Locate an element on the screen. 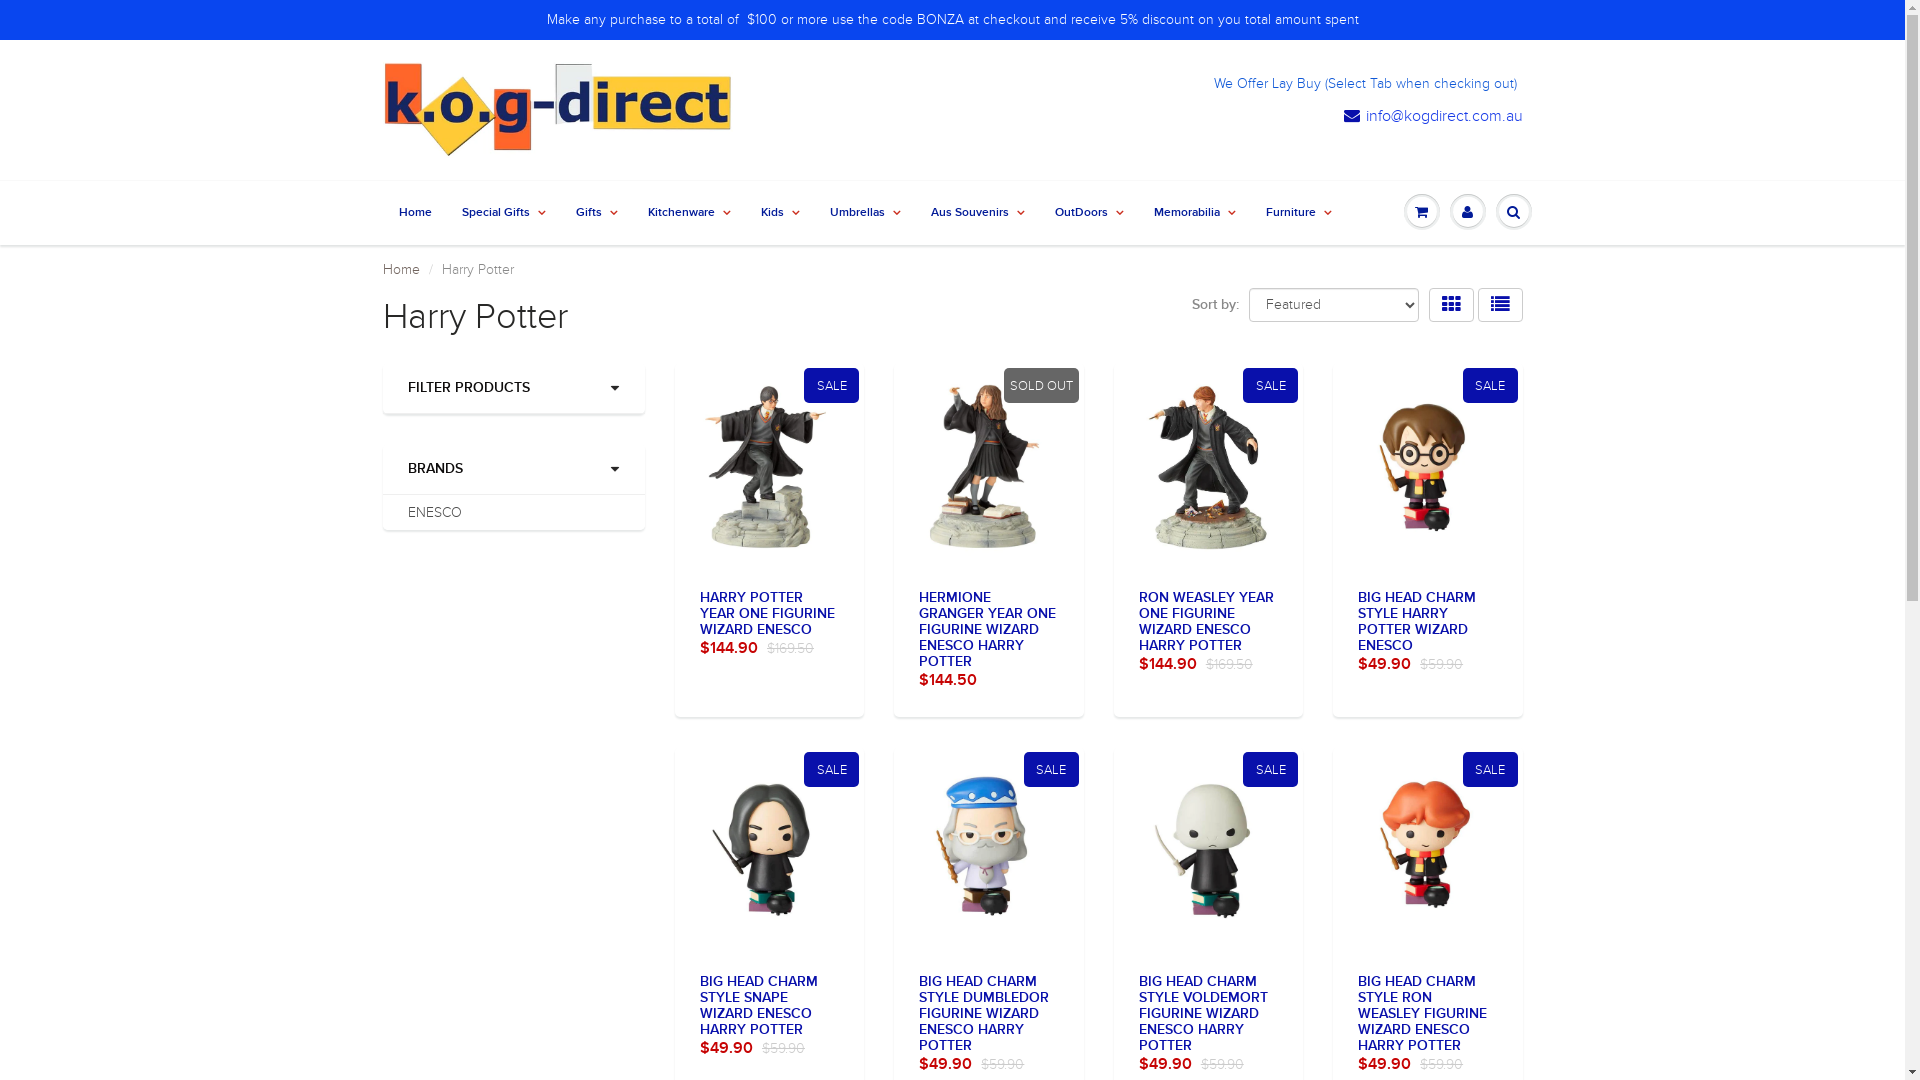 The width and height of the screenshot is (1920, 1080). Home is located at coordinates (416, 213).